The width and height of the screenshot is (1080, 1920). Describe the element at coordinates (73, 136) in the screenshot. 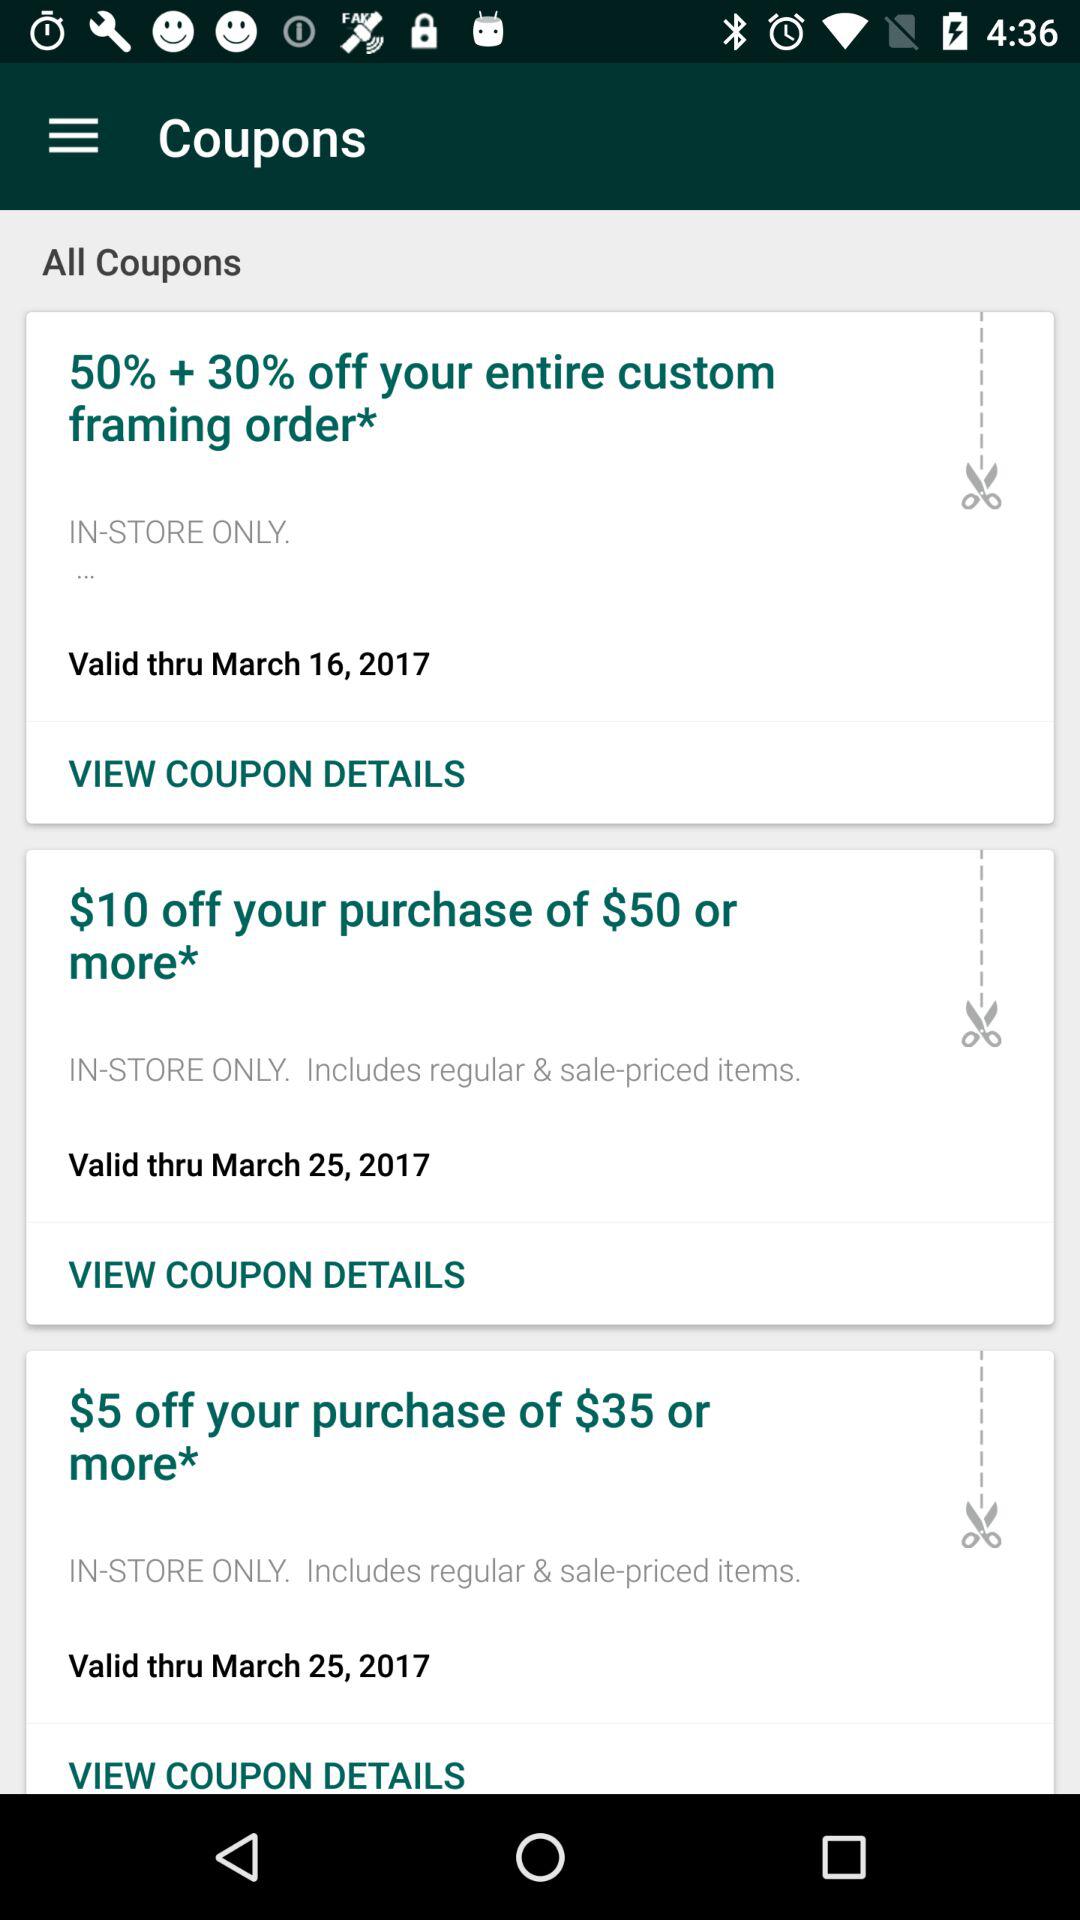

I see `open item above the all coupons icon` at that location.